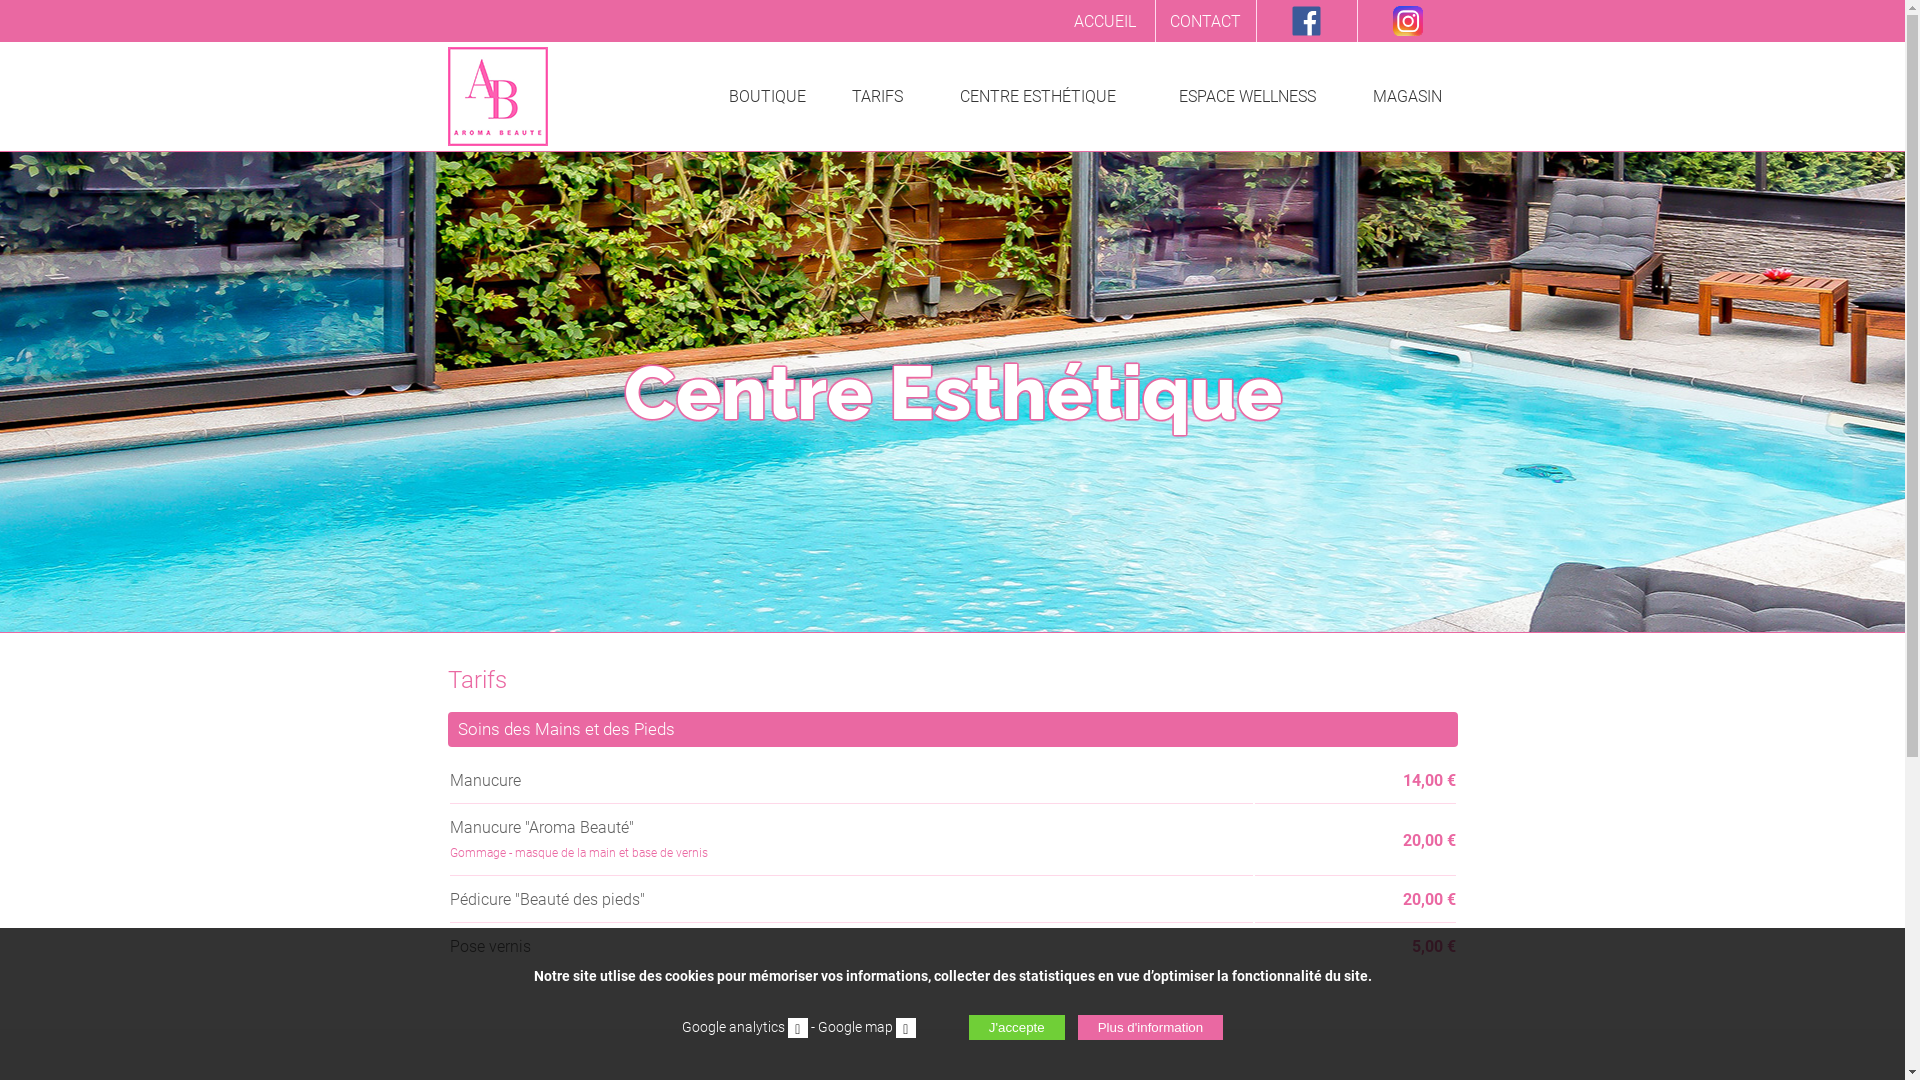 This screenshot has width=1920, height=1080. What do you see at coordinates (1408, 96) in the screenshot?
I see `MAGASIN` at bounding box center [1408, 96].